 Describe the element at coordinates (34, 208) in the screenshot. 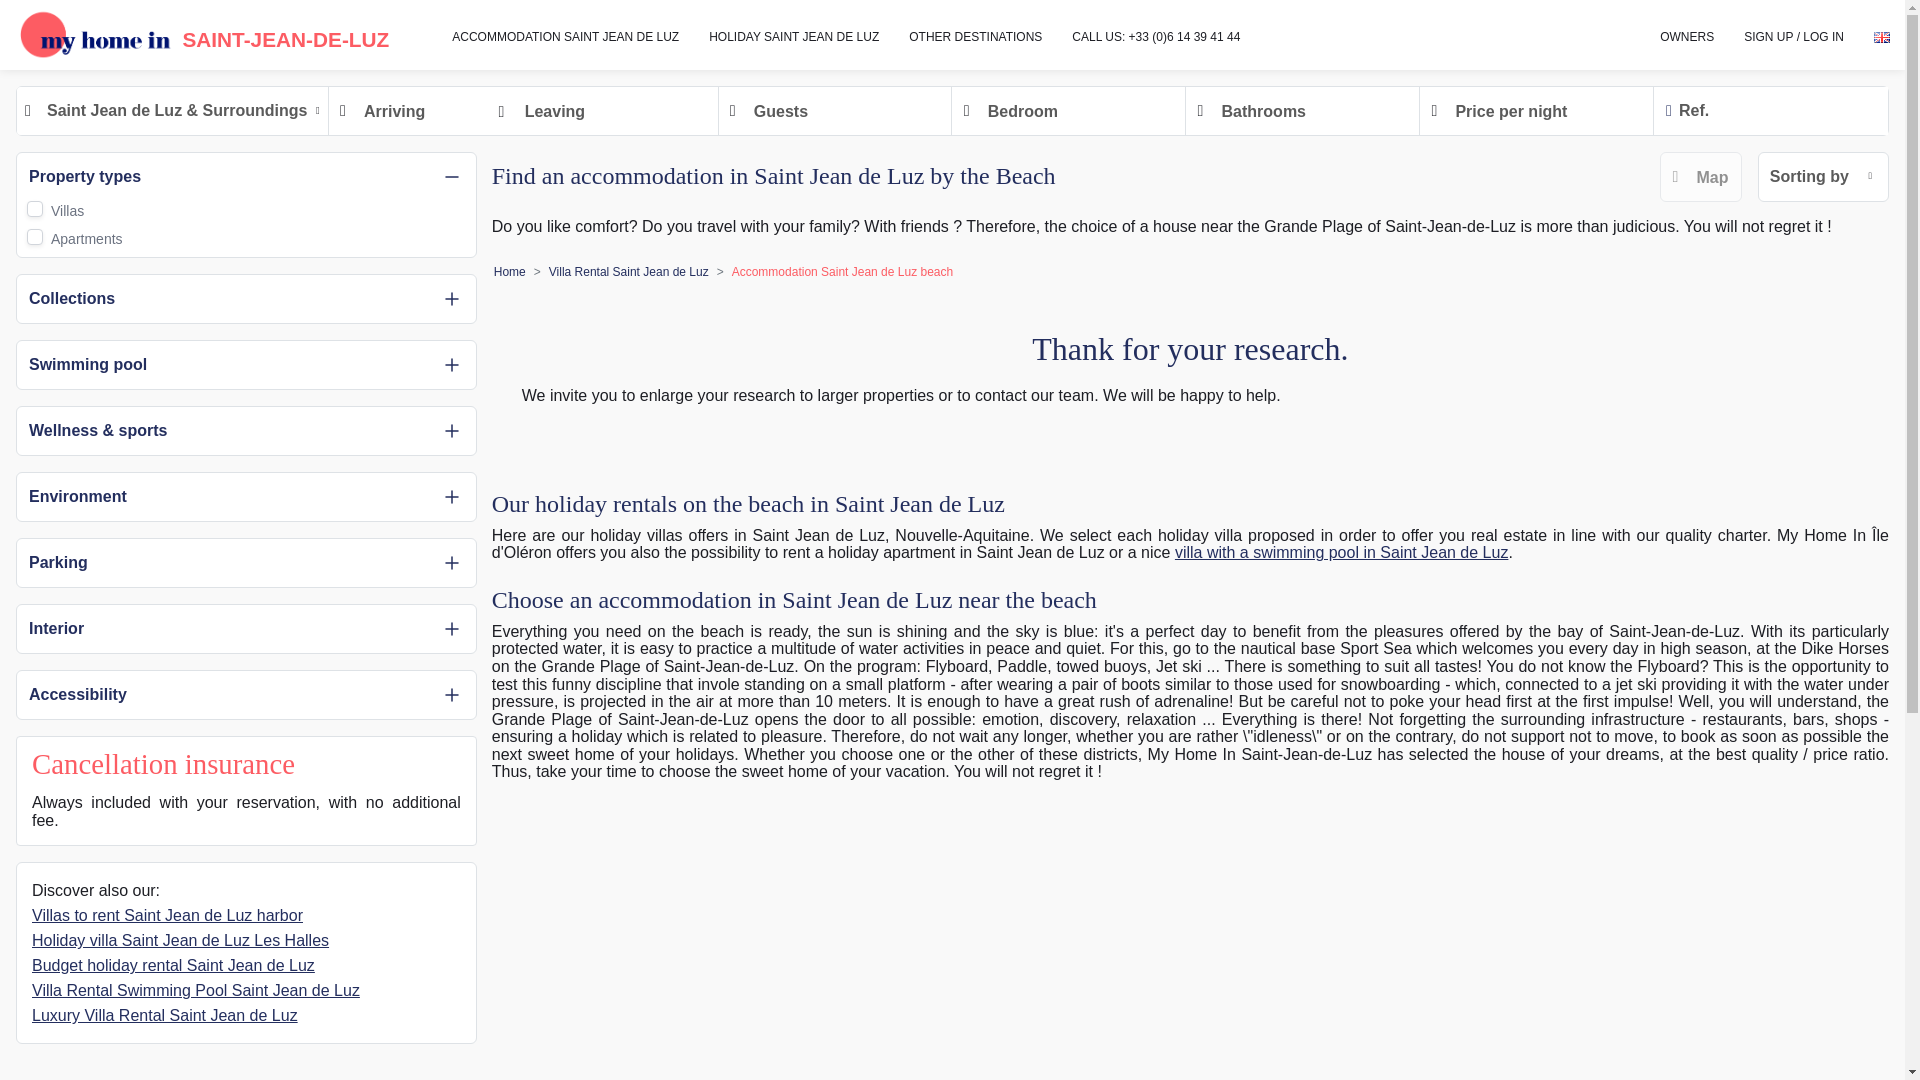

I see `1` at that location.